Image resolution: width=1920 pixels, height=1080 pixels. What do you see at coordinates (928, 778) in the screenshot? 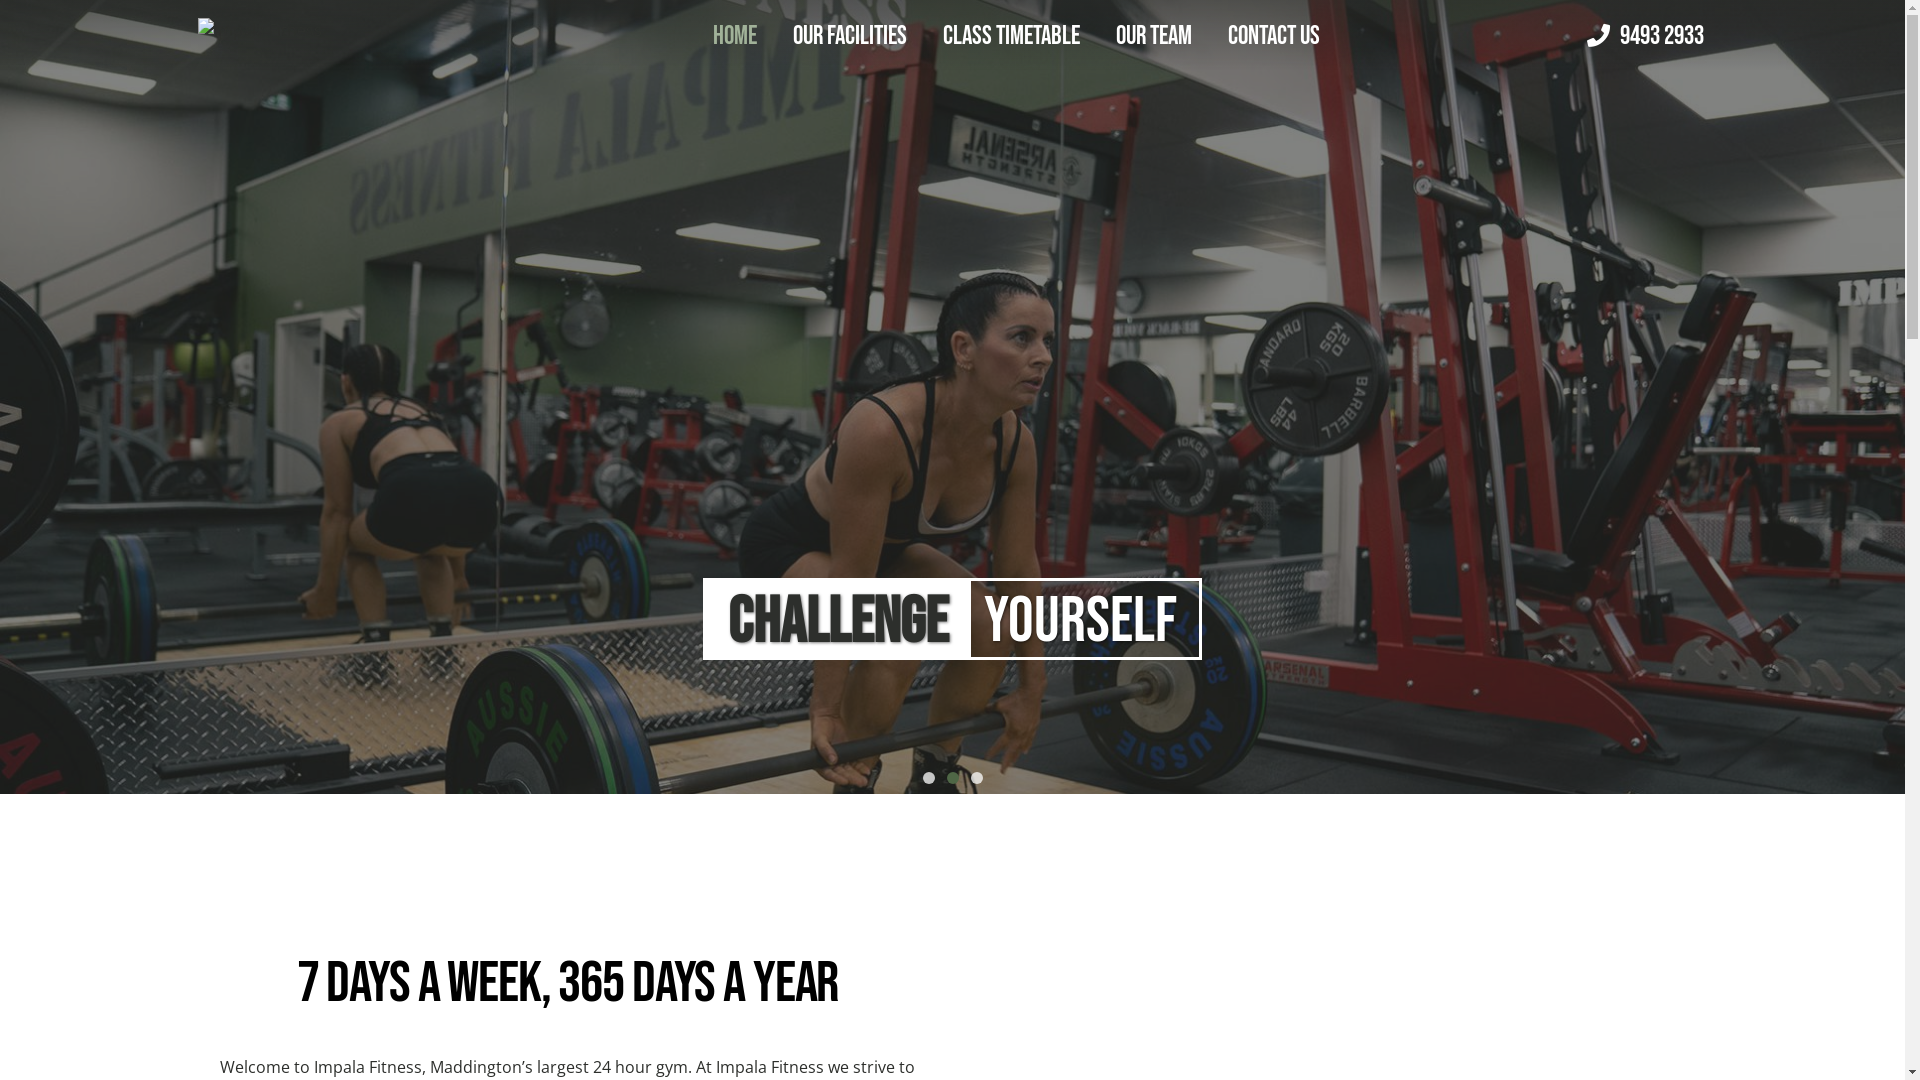
I see `1` at bounding box center [928, 778].